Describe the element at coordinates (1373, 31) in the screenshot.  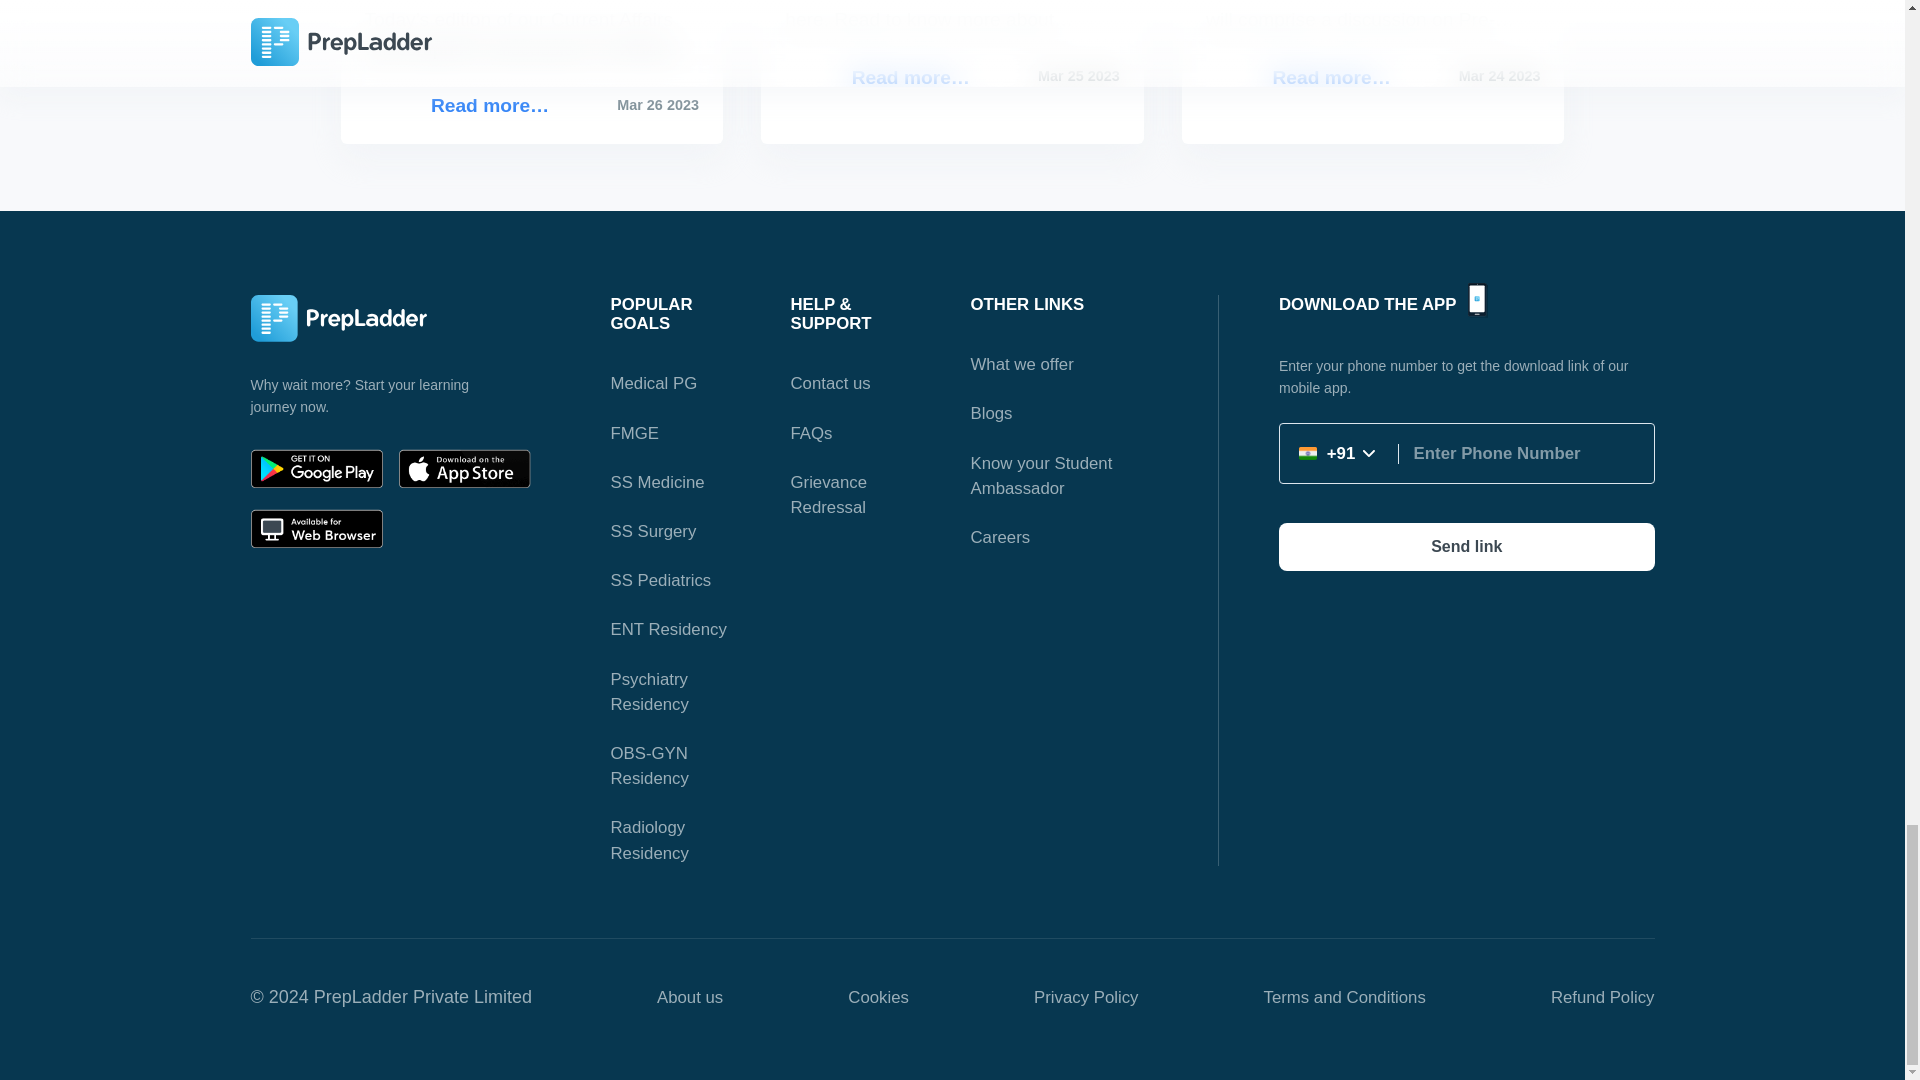
I see `All About the Pre-Arrest Bail` at that location.